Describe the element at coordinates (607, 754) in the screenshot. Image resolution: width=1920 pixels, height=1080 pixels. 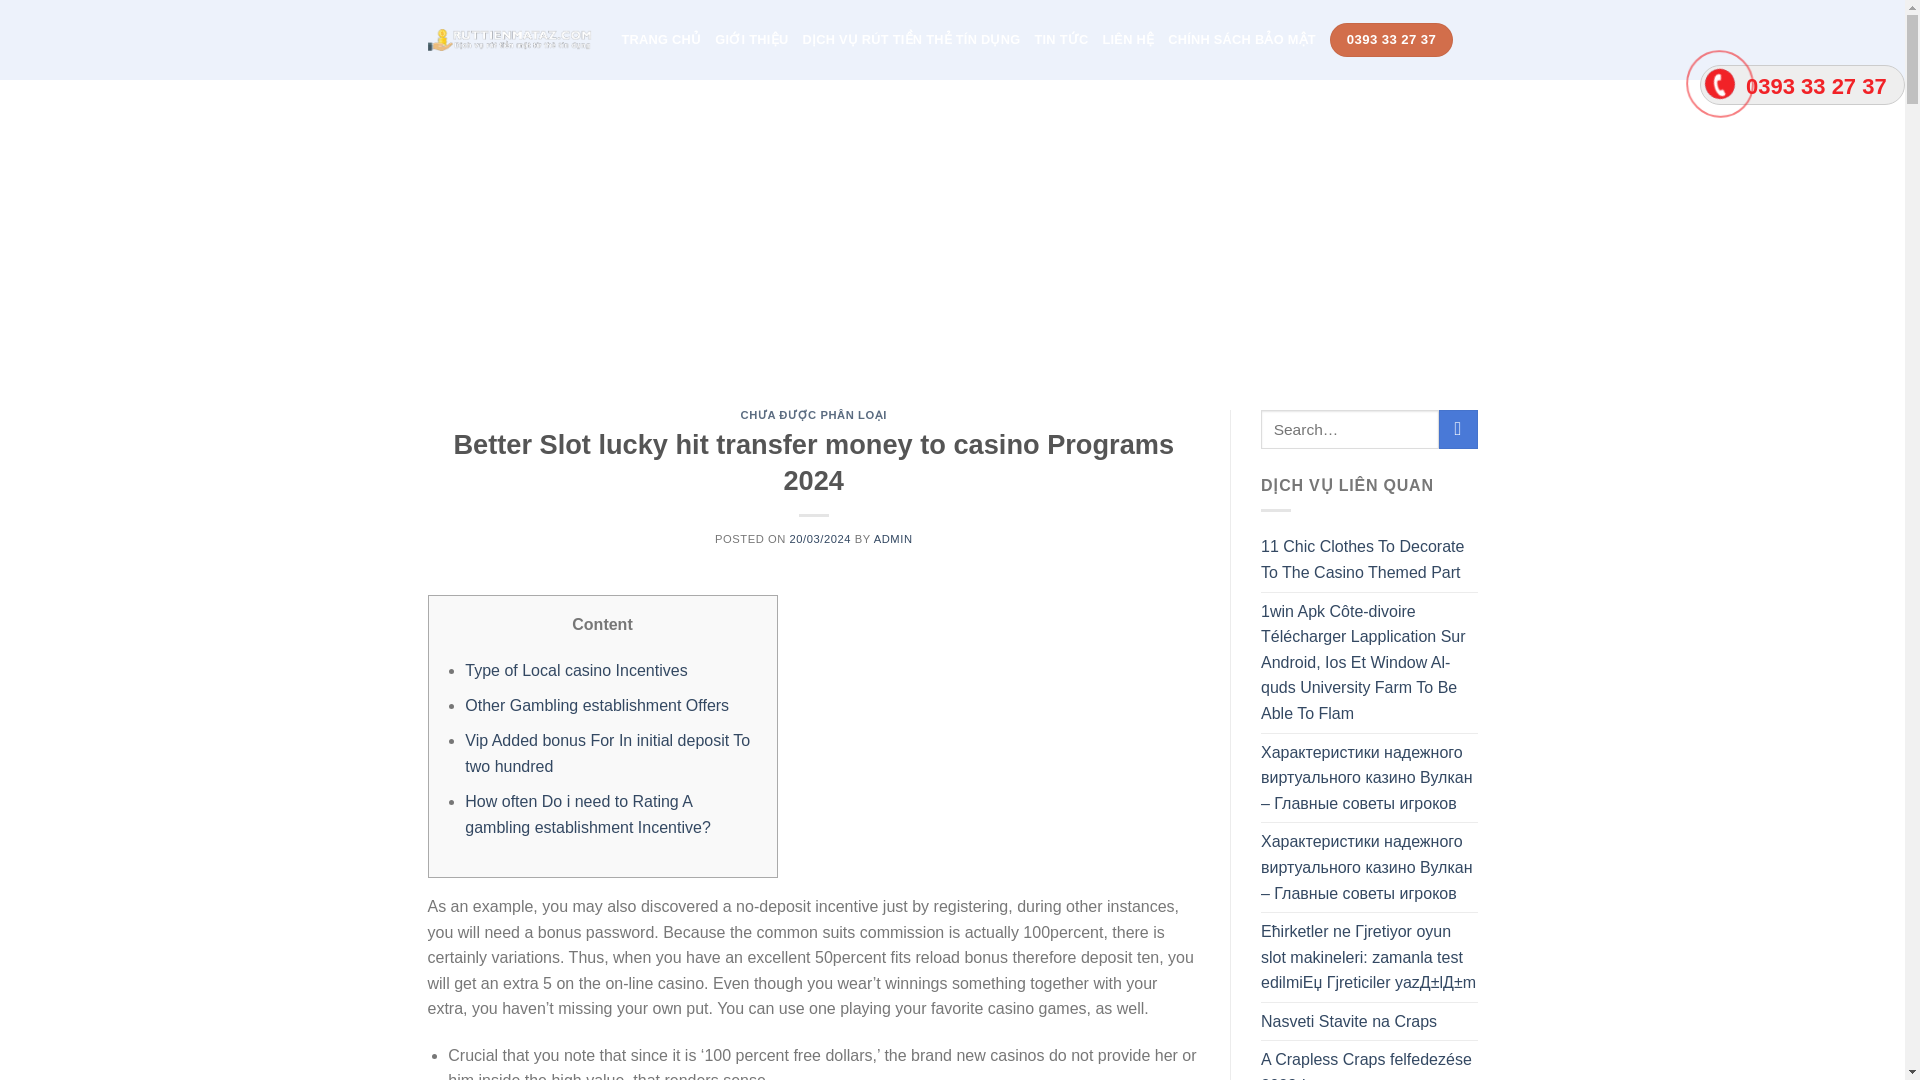
I see `Vip Added bonus For In initial deposit To two hundred` at that location.